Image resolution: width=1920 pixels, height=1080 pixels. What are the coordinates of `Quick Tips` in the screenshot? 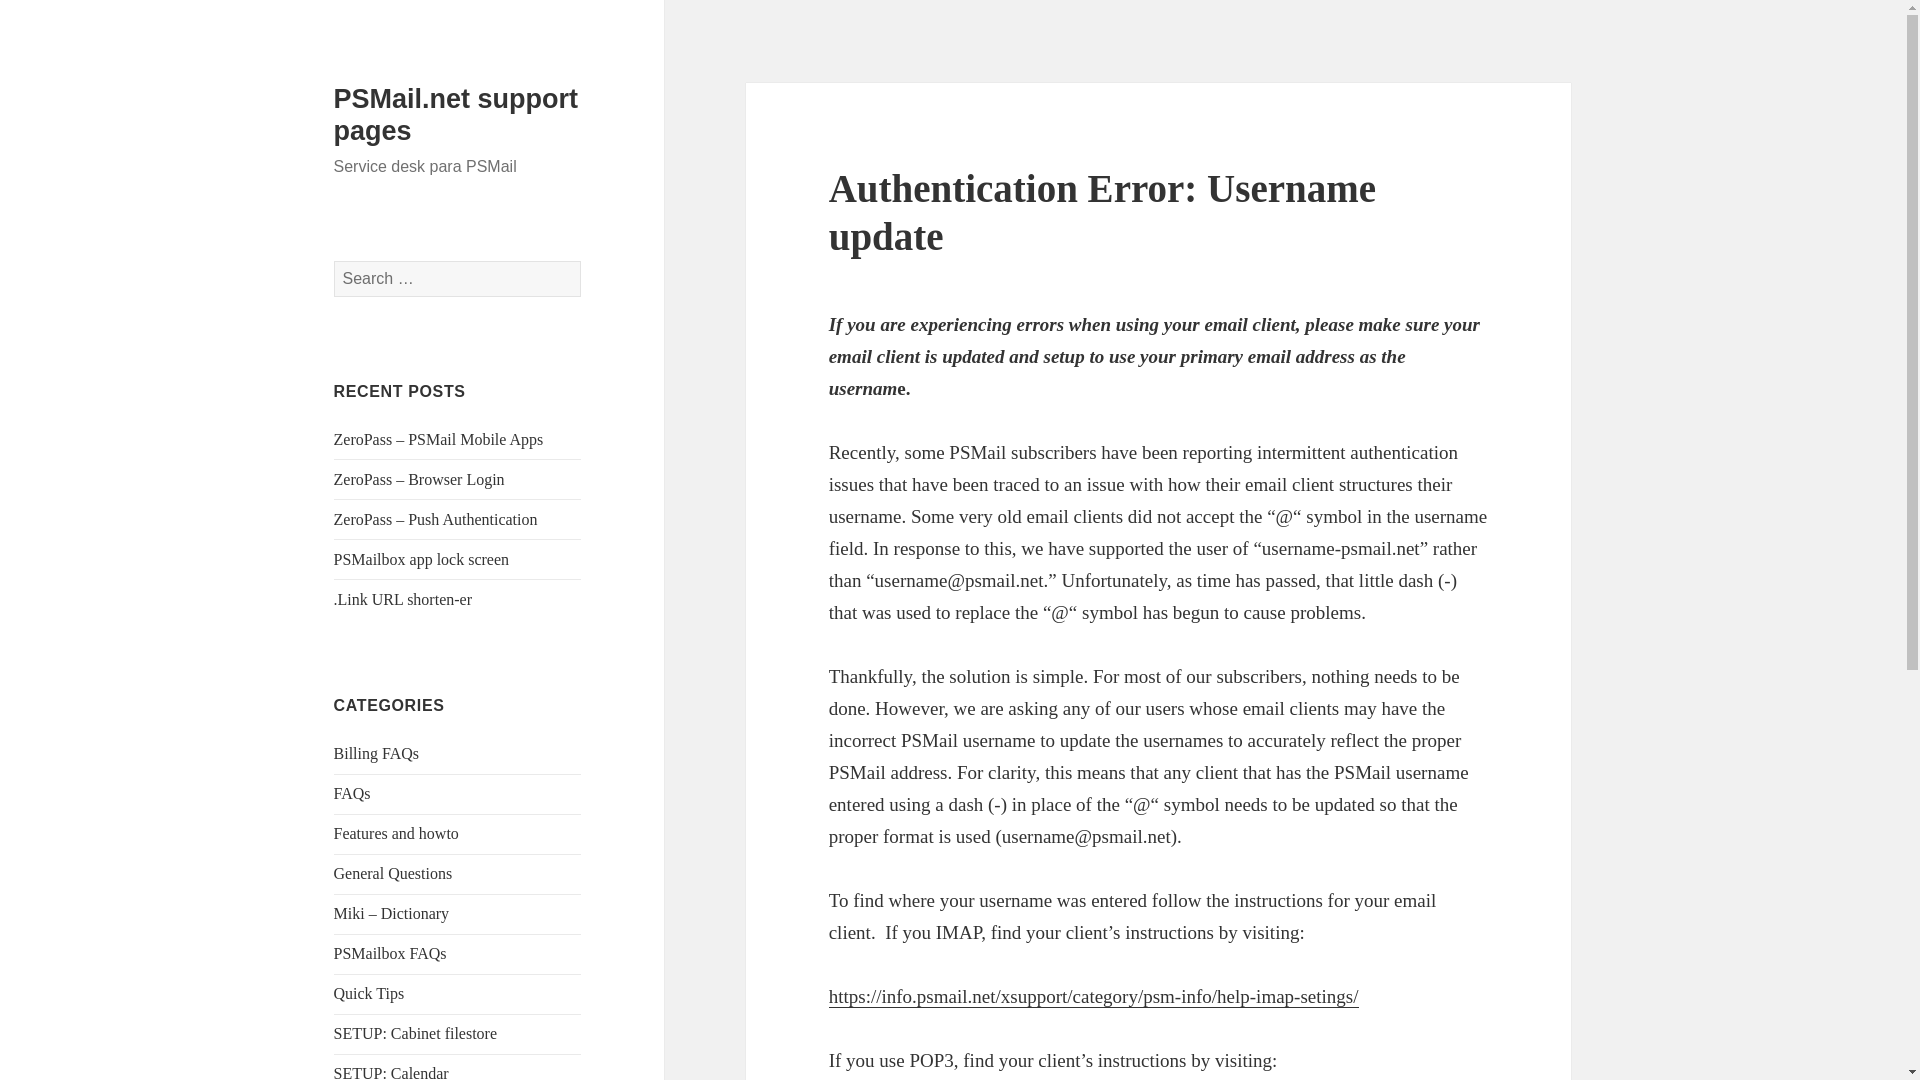 It's located at (370, 993).